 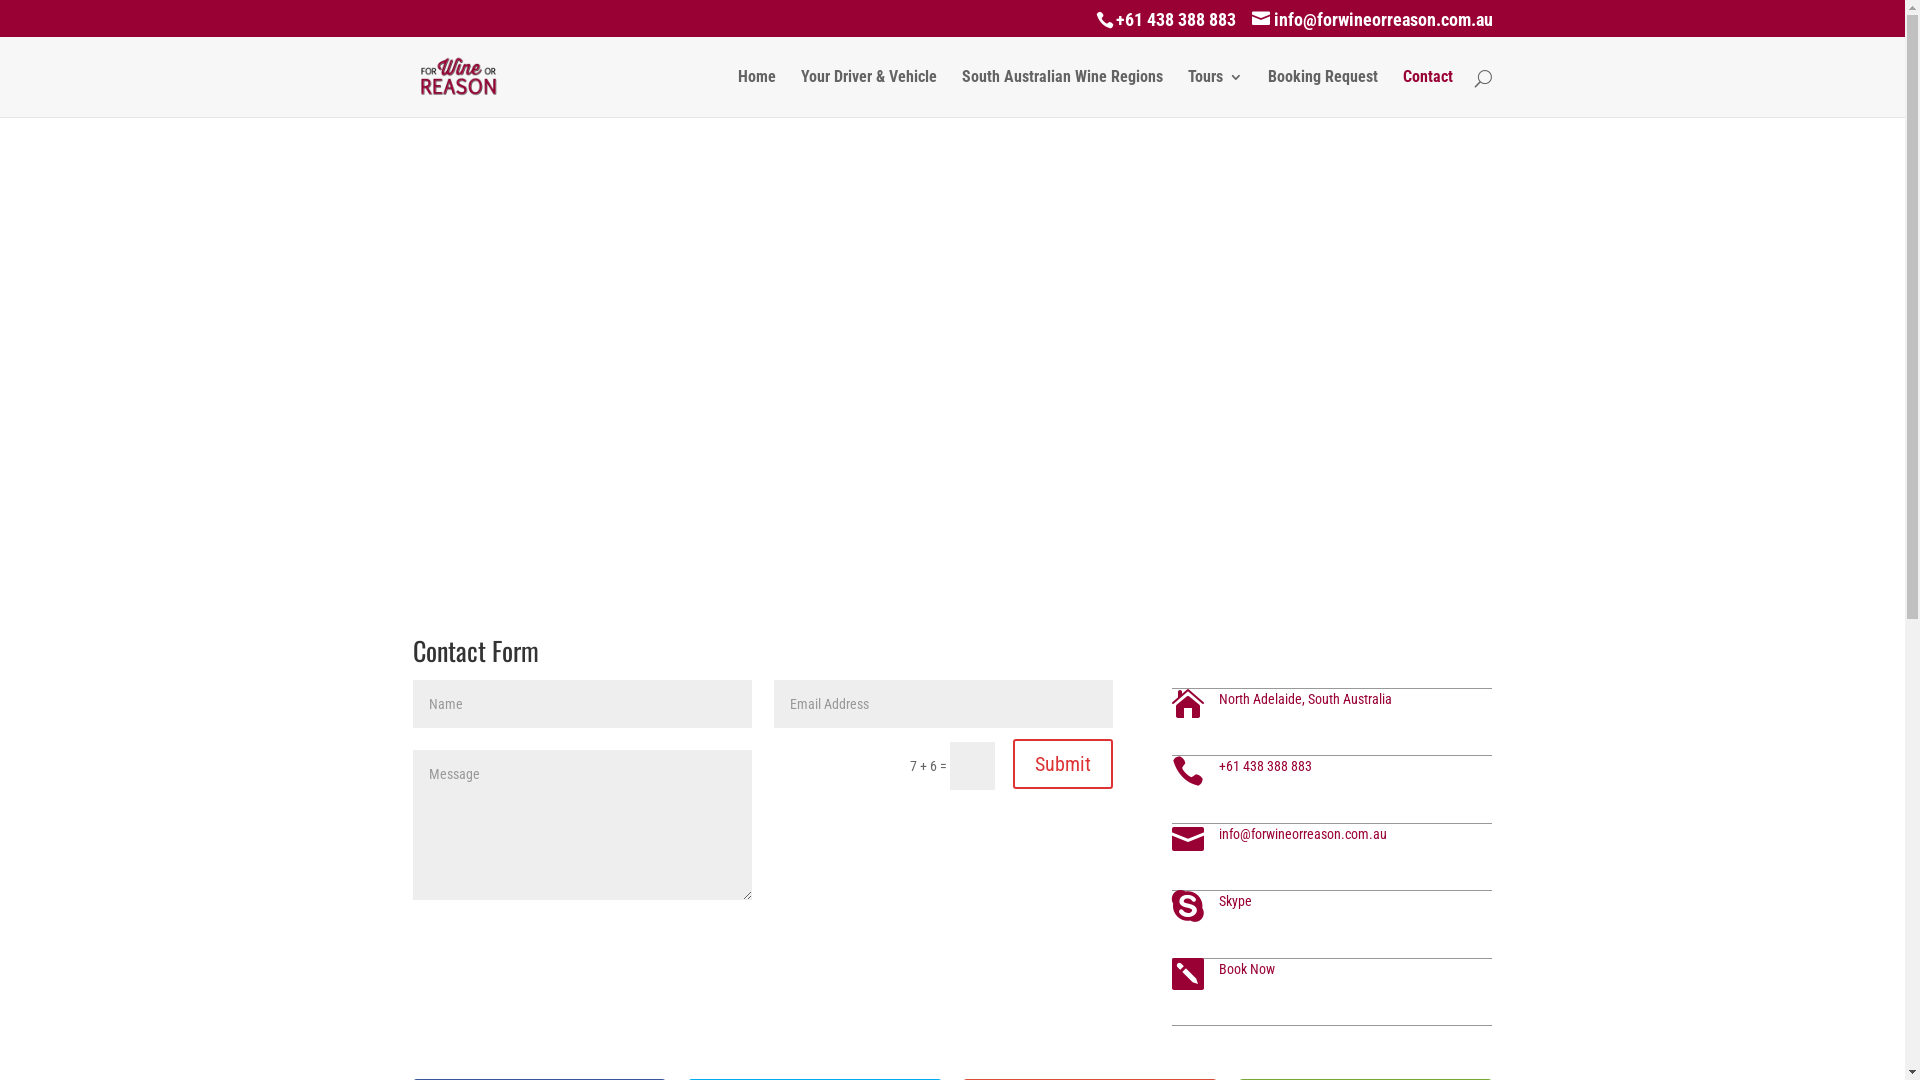 I want to click on info@forwineorreason.com.au, so click(x=1372, y=22).